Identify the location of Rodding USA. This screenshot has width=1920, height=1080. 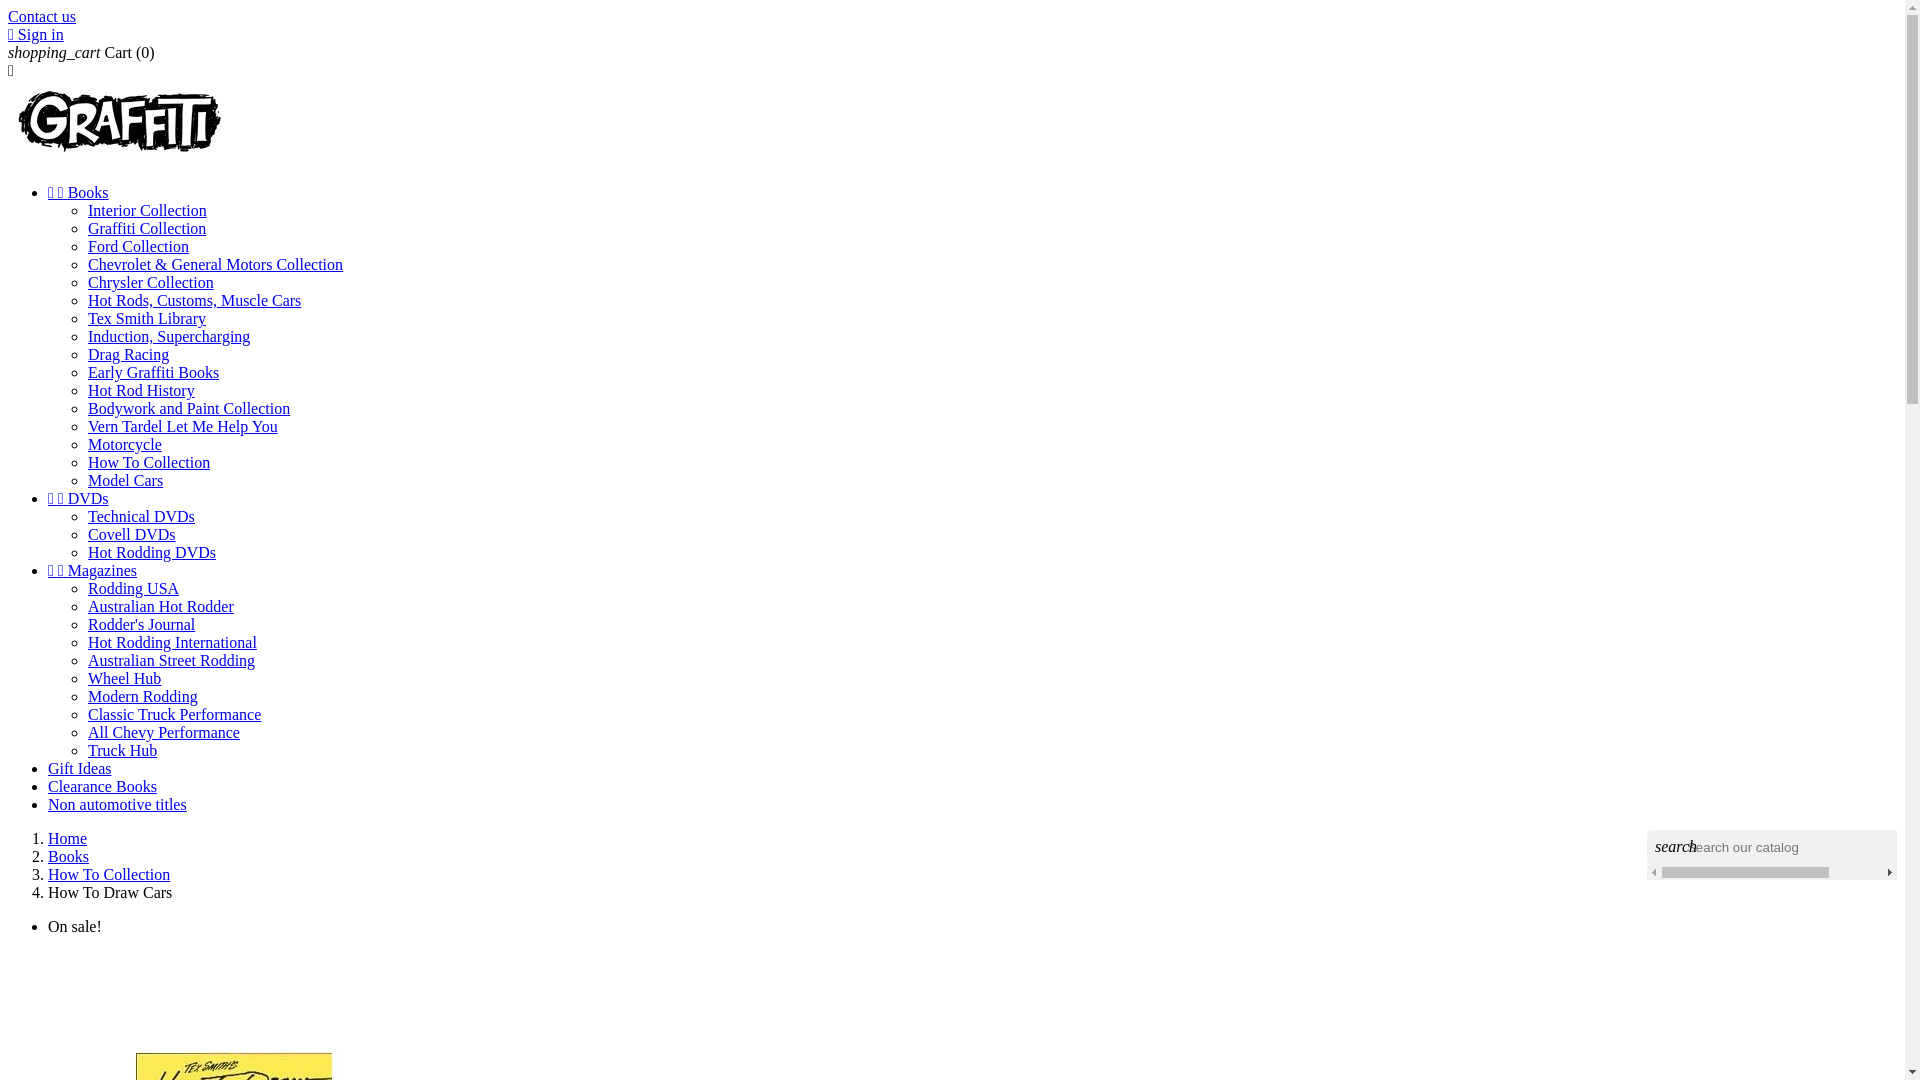
(134, 588).